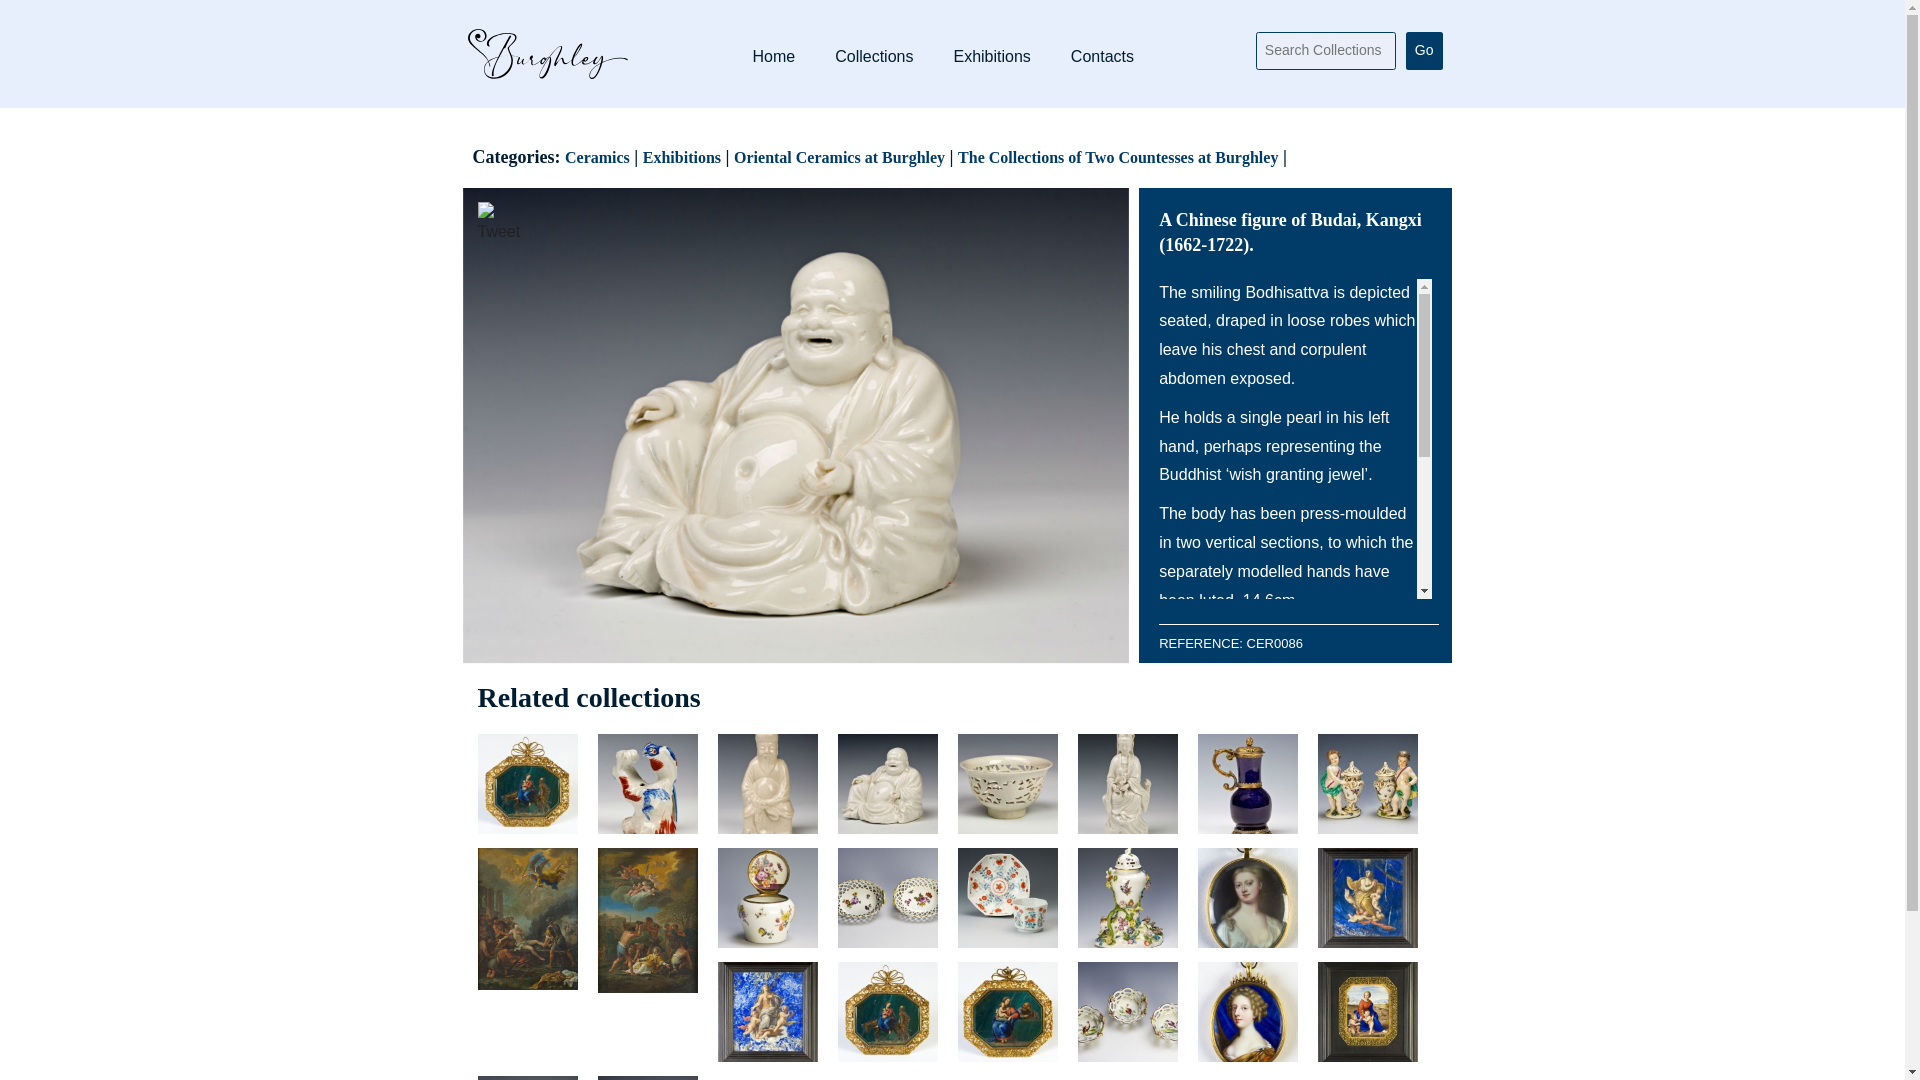 Image resolution: width=1920 pixels, height=1080 pixels. I want to click on Collections, so click(873, 56).